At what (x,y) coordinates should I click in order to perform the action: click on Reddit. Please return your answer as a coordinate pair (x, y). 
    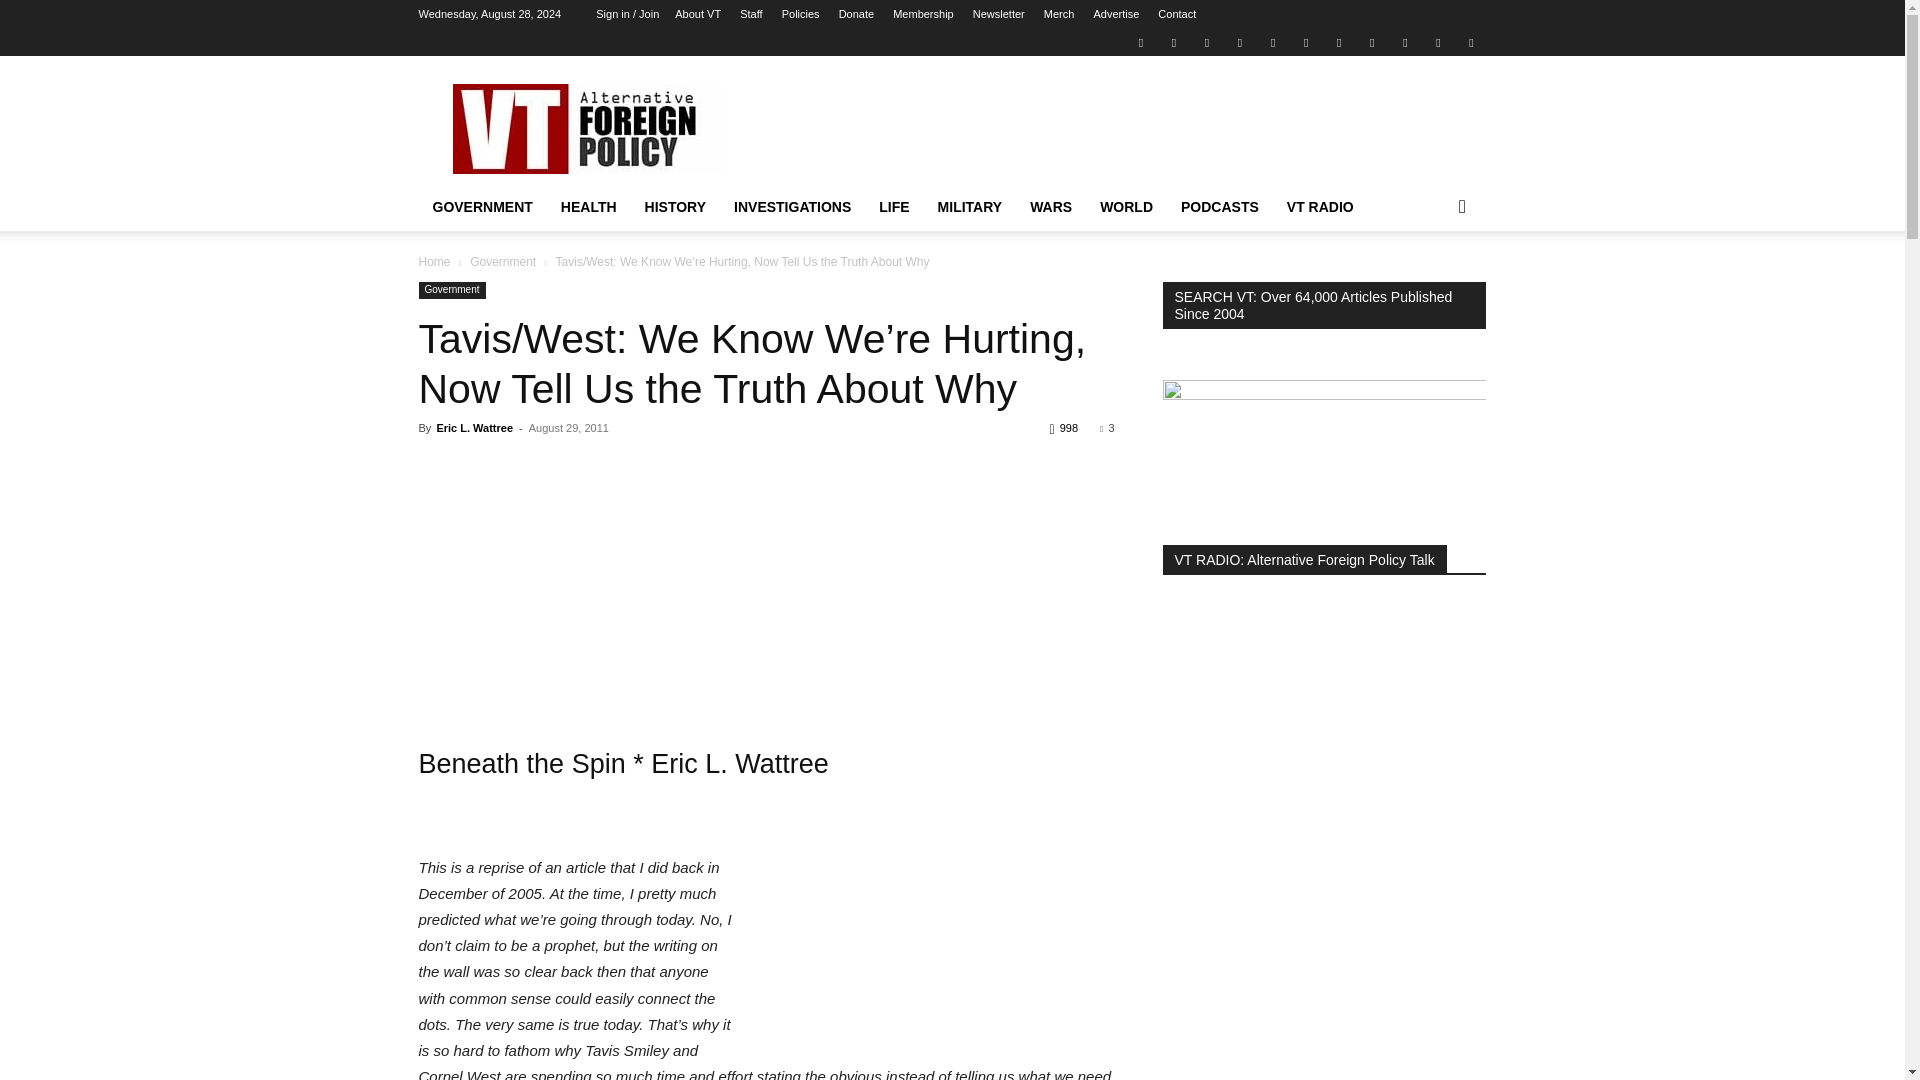
    Looking at the image, I should click on (1240, 42).